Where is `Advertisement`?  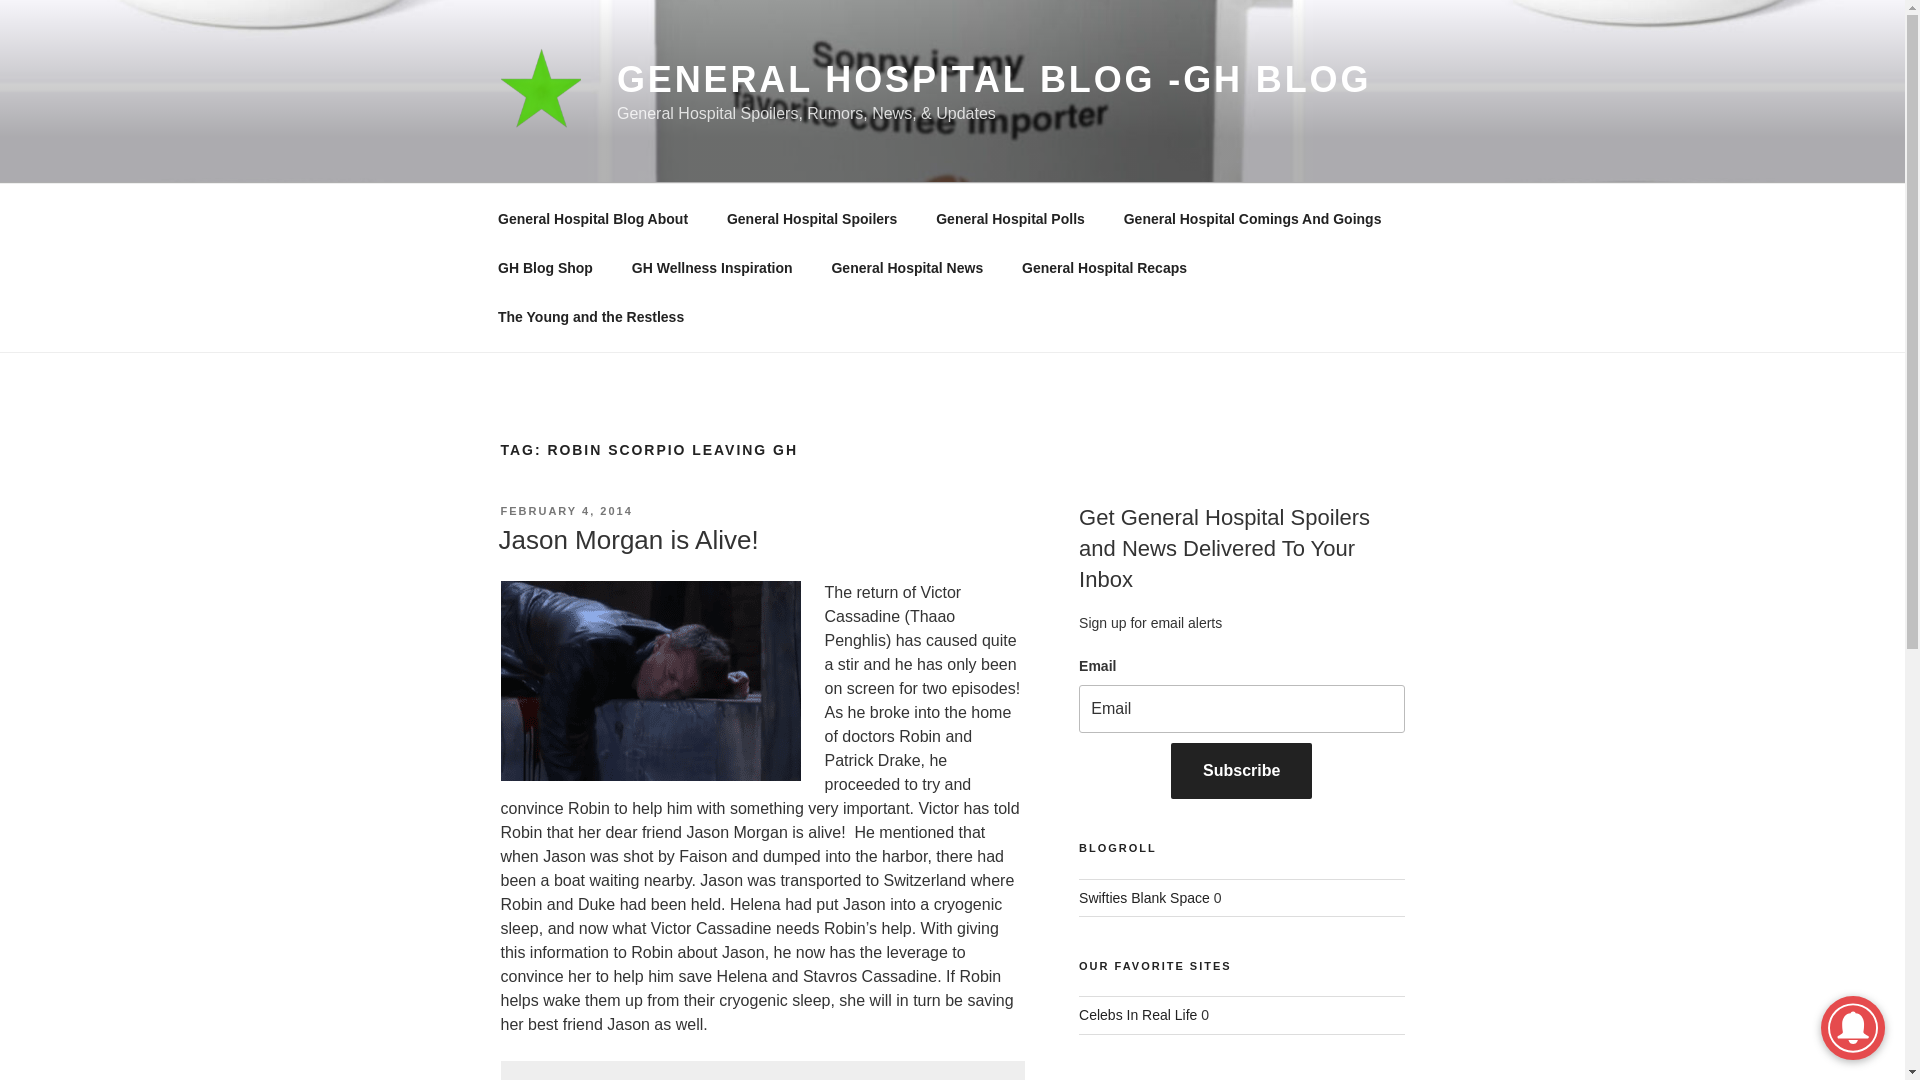 Advertisement is located at coordinates (761, 1070).